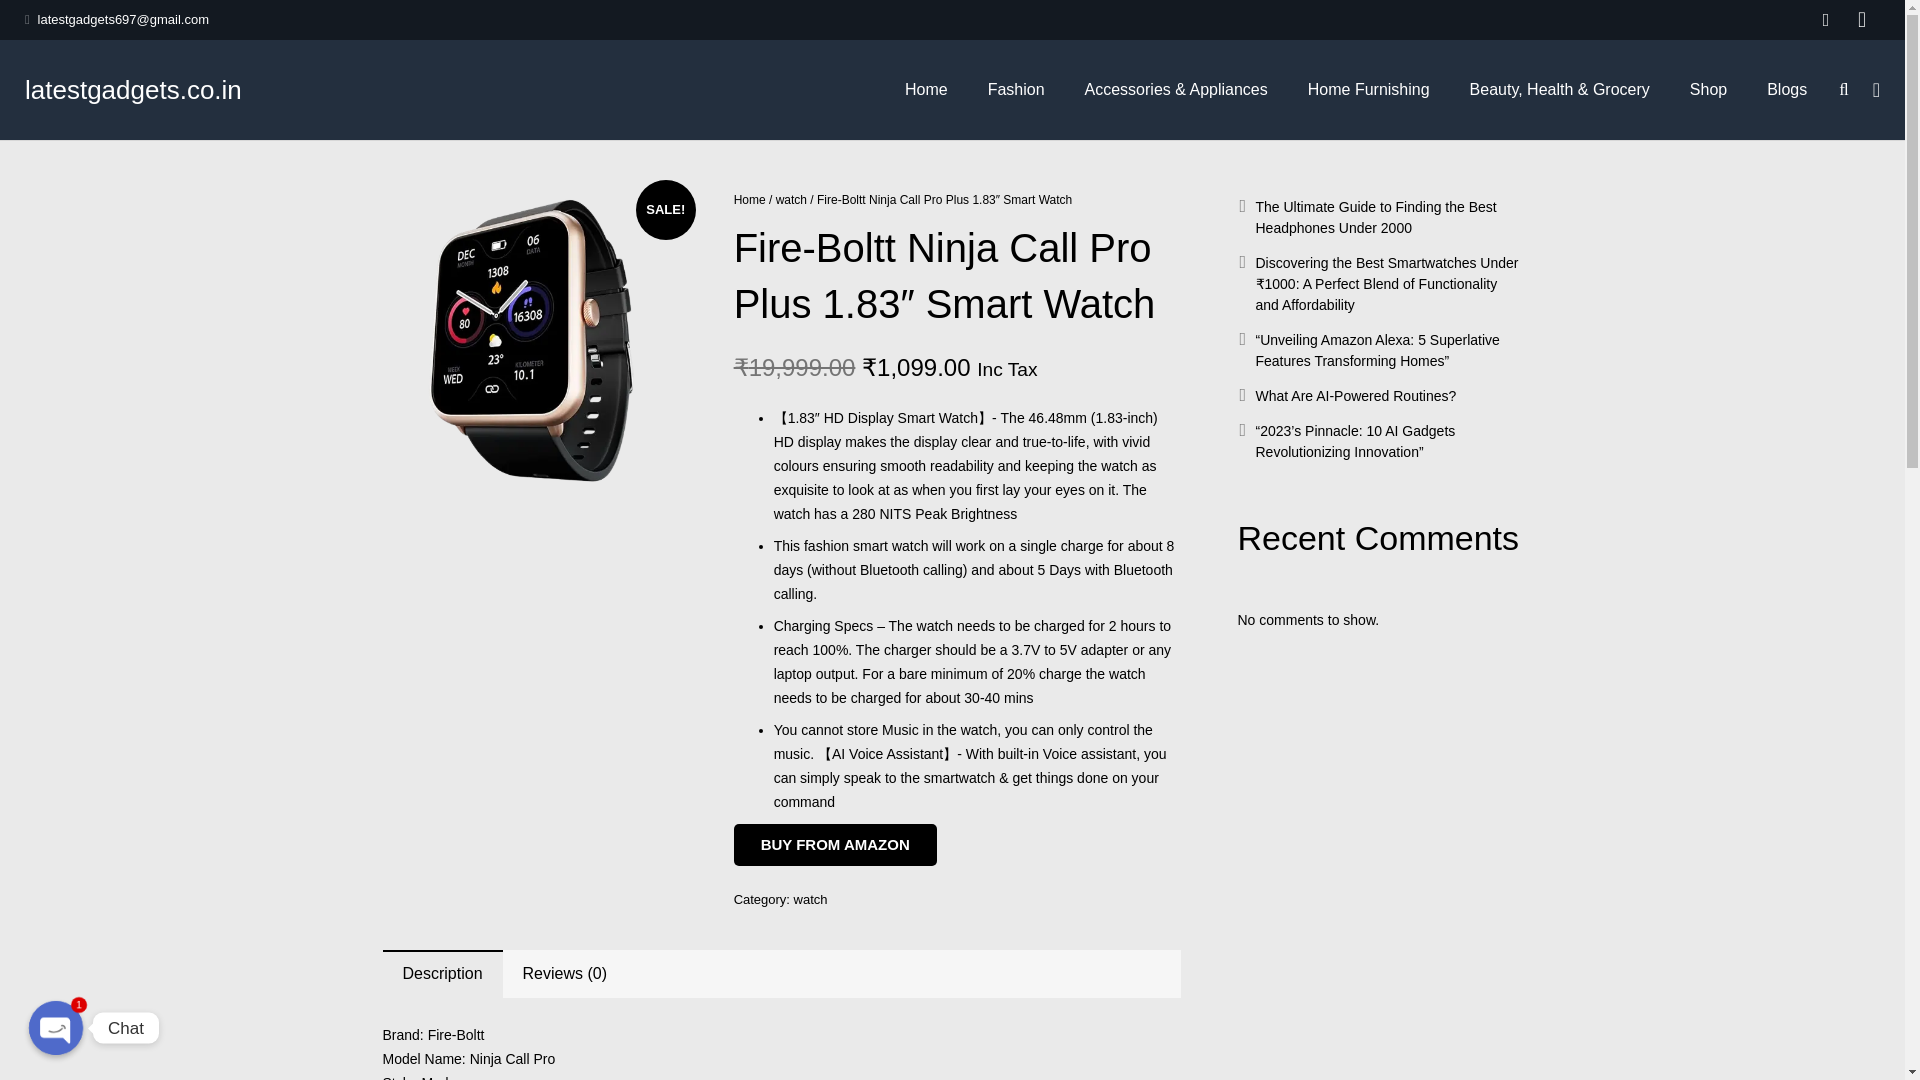  What do you see at coordinates (1016, 89) in the screenshot?
I see `Fashion` at bounding box center [1016, 89].